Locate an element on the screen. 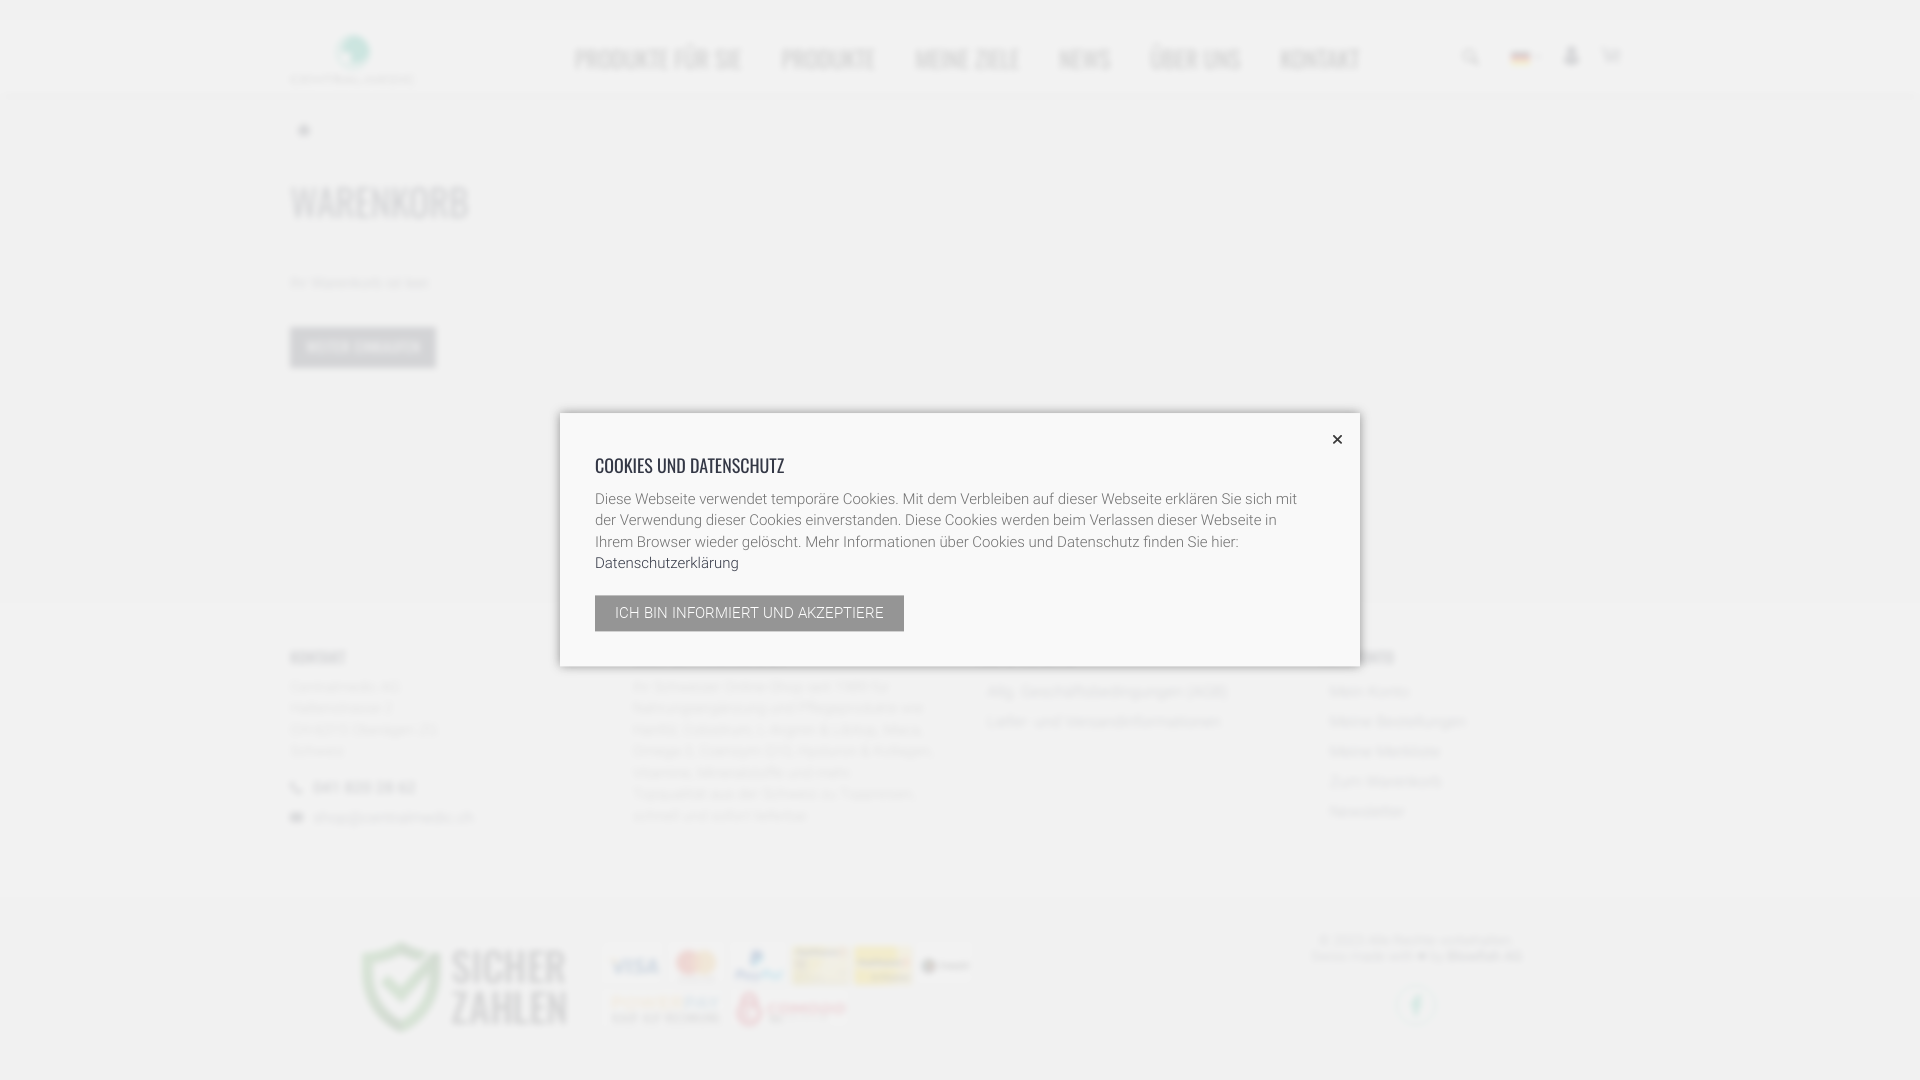 The width and height of the screenshot is (1920, 1080). WEITER EINKAUFEN is located at coordinates (363, 348).